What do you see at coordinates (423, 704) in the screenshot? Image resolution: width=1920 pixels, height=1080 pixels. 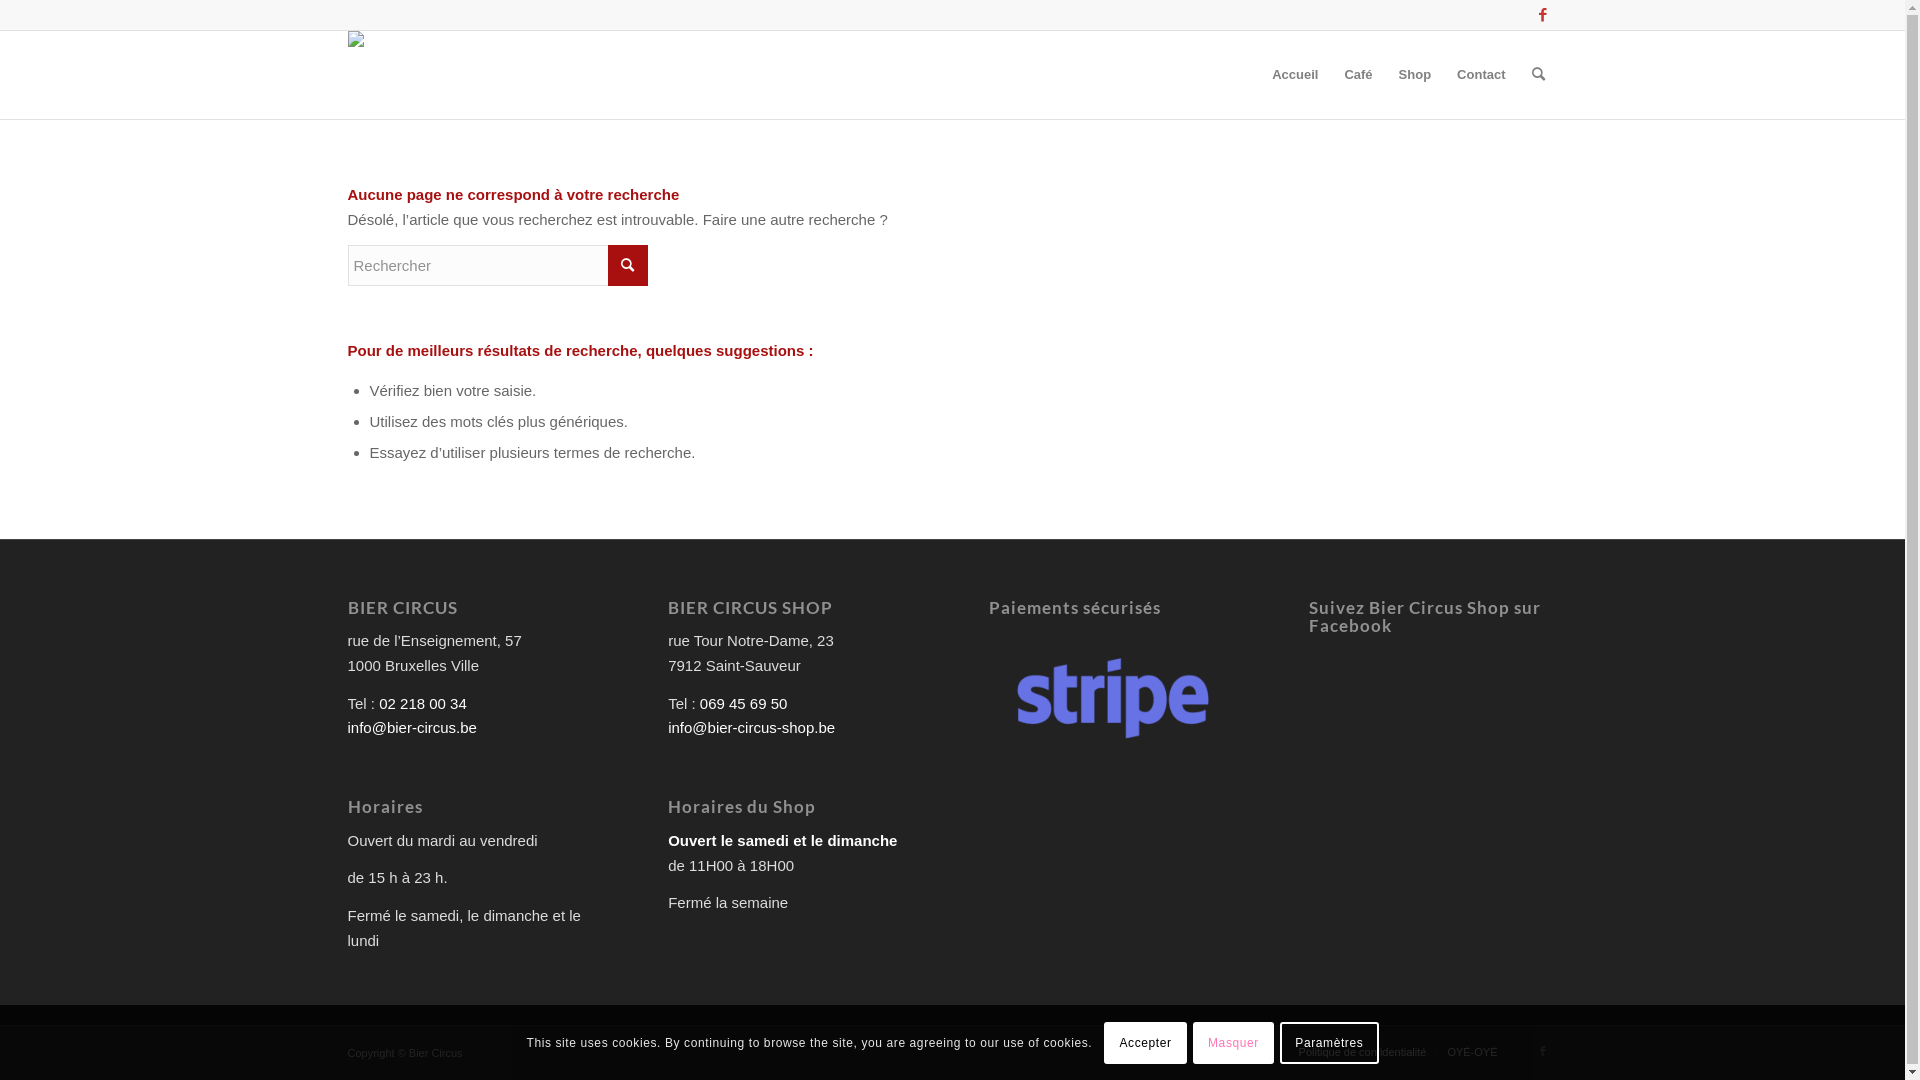 I see `02 218 00 34` at bounding box center [423, 704].